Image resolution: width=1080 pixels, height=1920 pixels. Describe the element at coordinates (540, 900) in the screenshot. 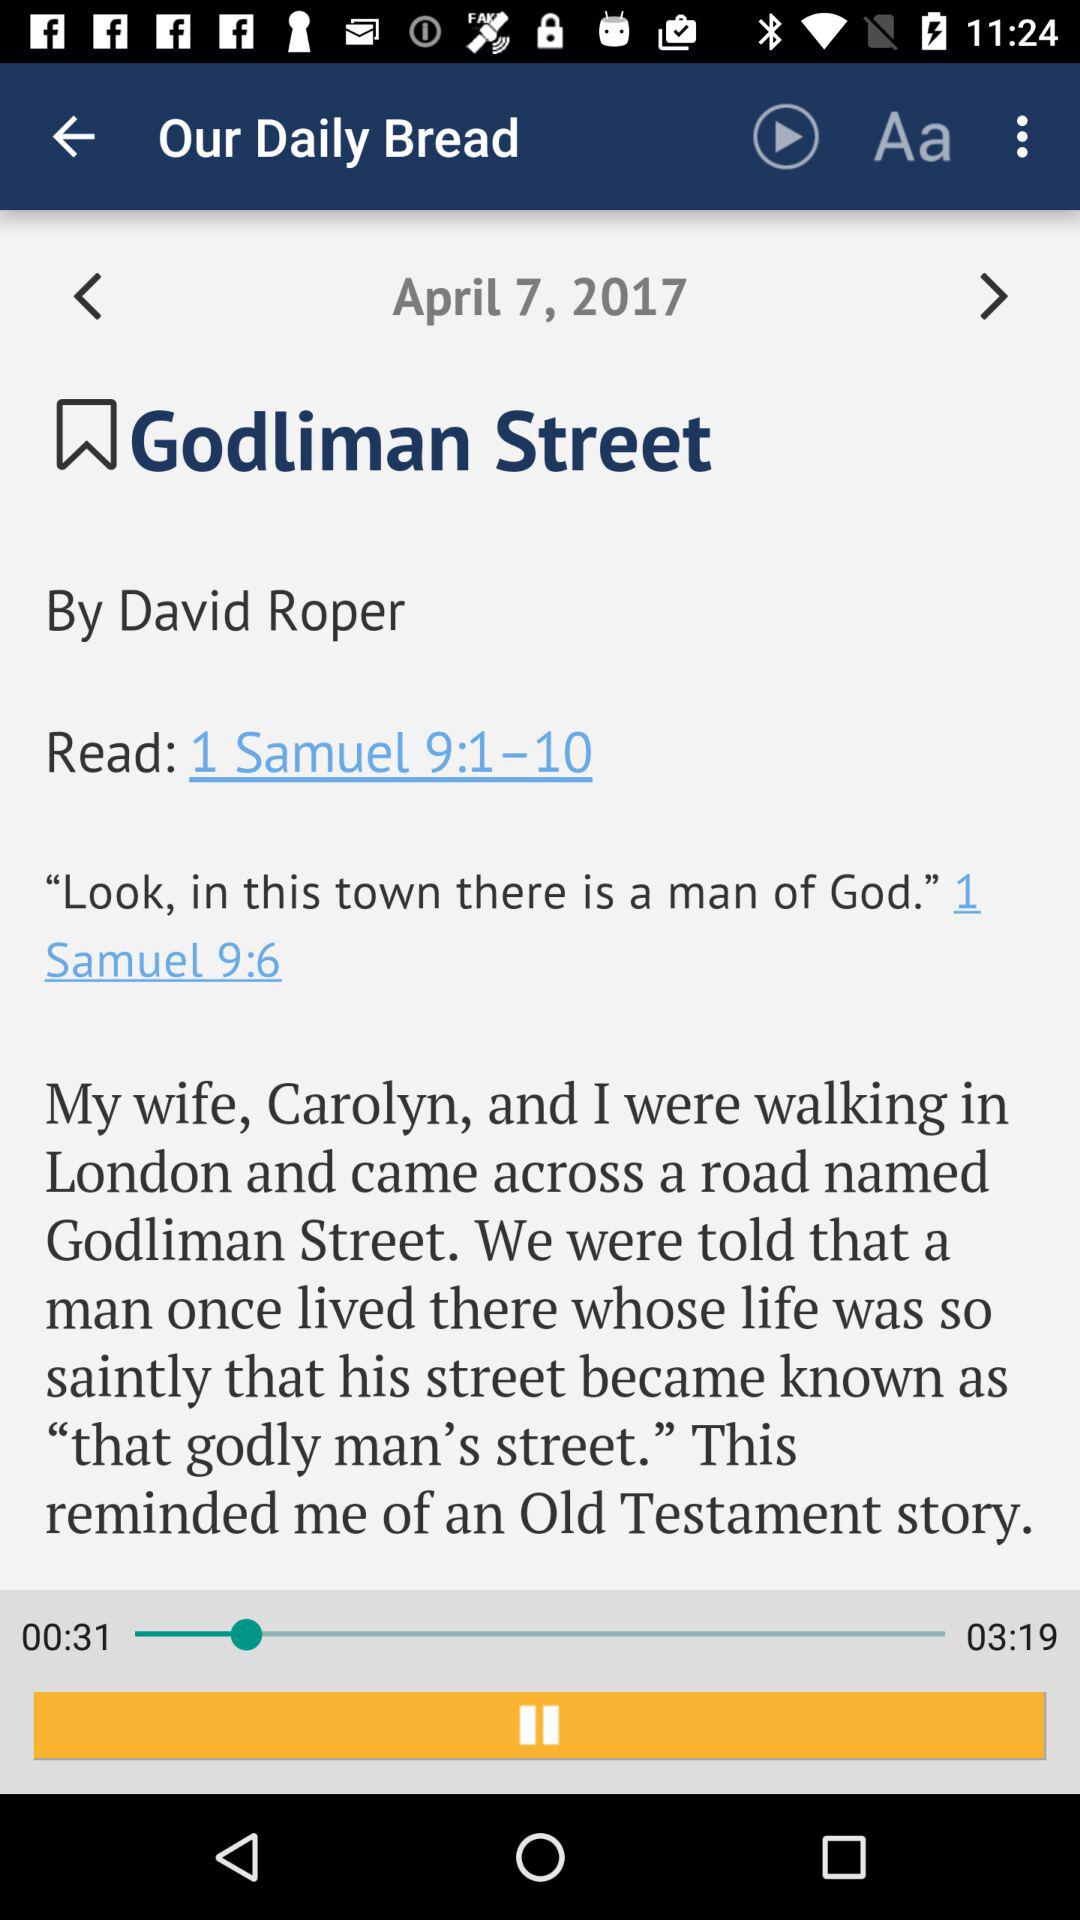

I see `choose item at the center` at that location.